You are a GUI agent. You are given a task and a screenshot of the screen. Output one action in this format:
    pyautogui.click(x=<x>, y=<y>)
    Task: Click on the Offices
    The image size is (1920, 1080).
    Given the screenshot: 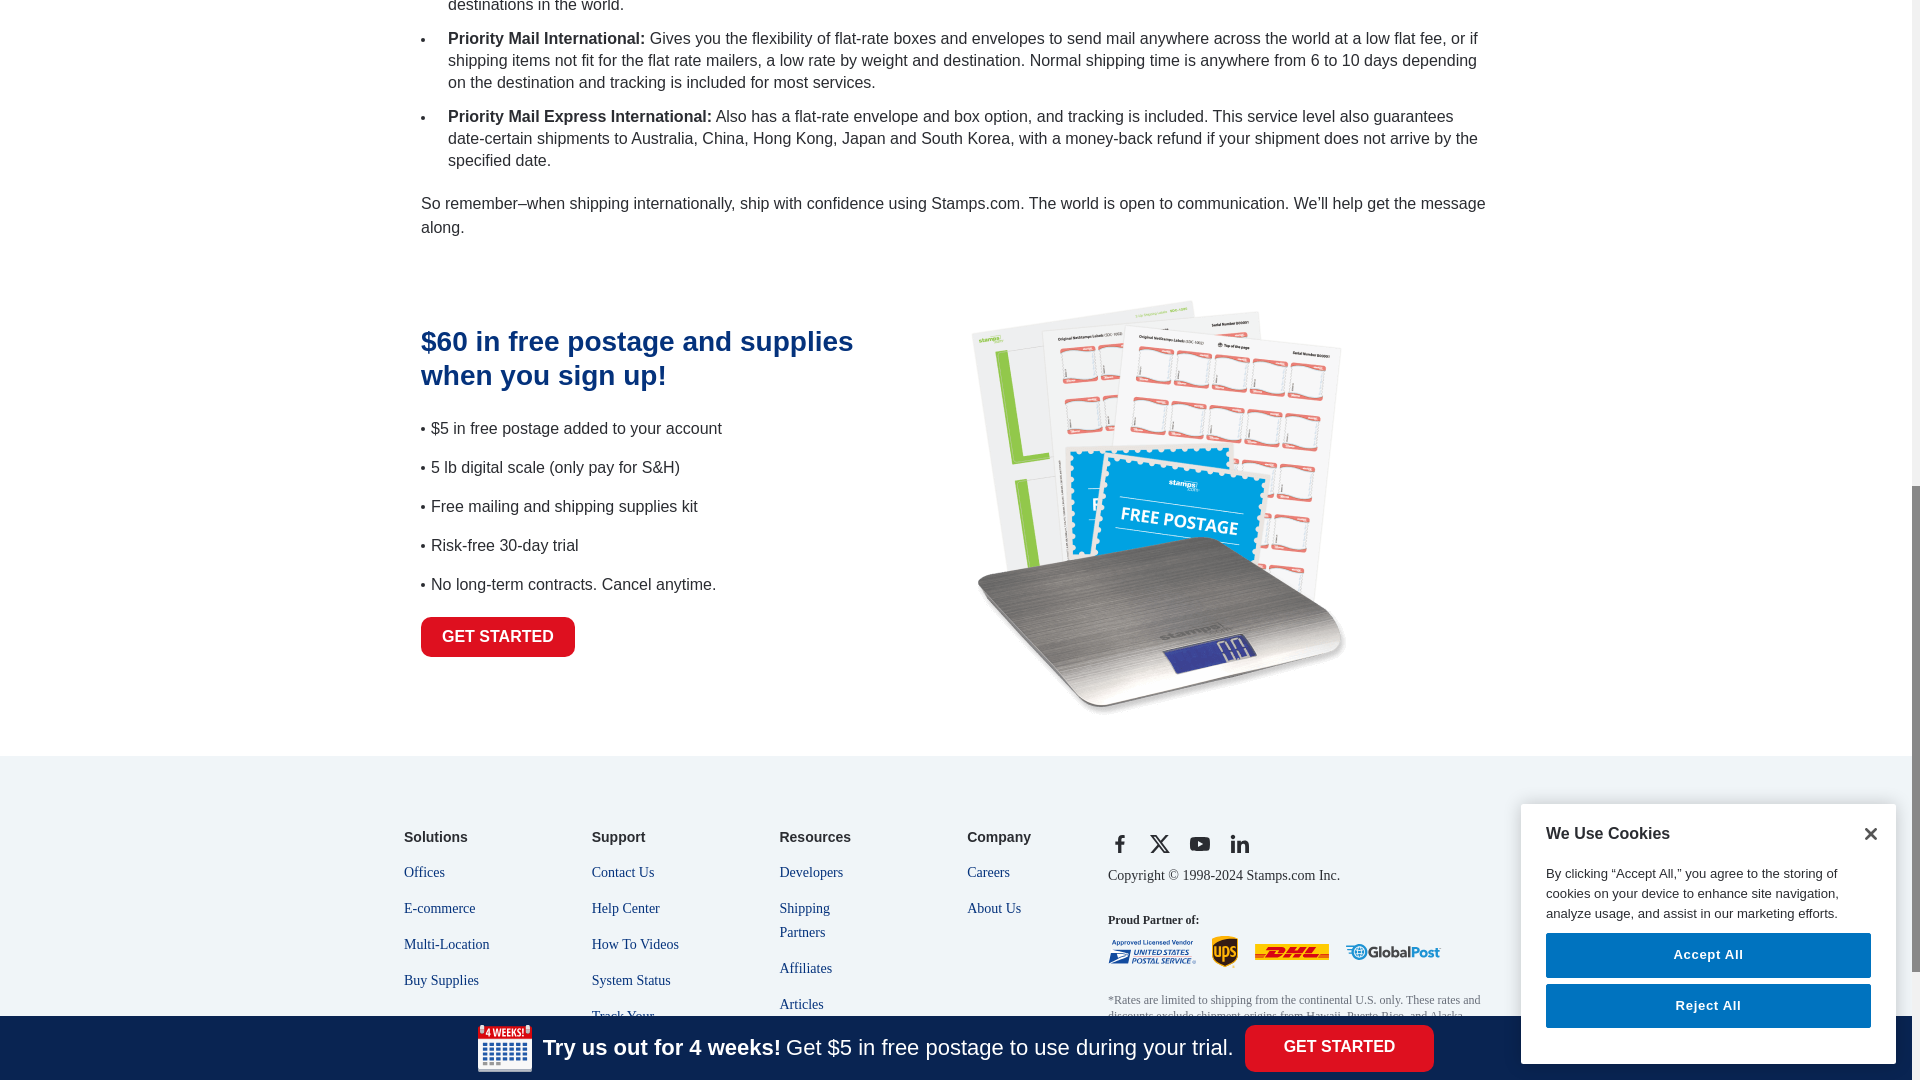 What is the action you would take?
    pyautogui.click(x=450, y=866)
    